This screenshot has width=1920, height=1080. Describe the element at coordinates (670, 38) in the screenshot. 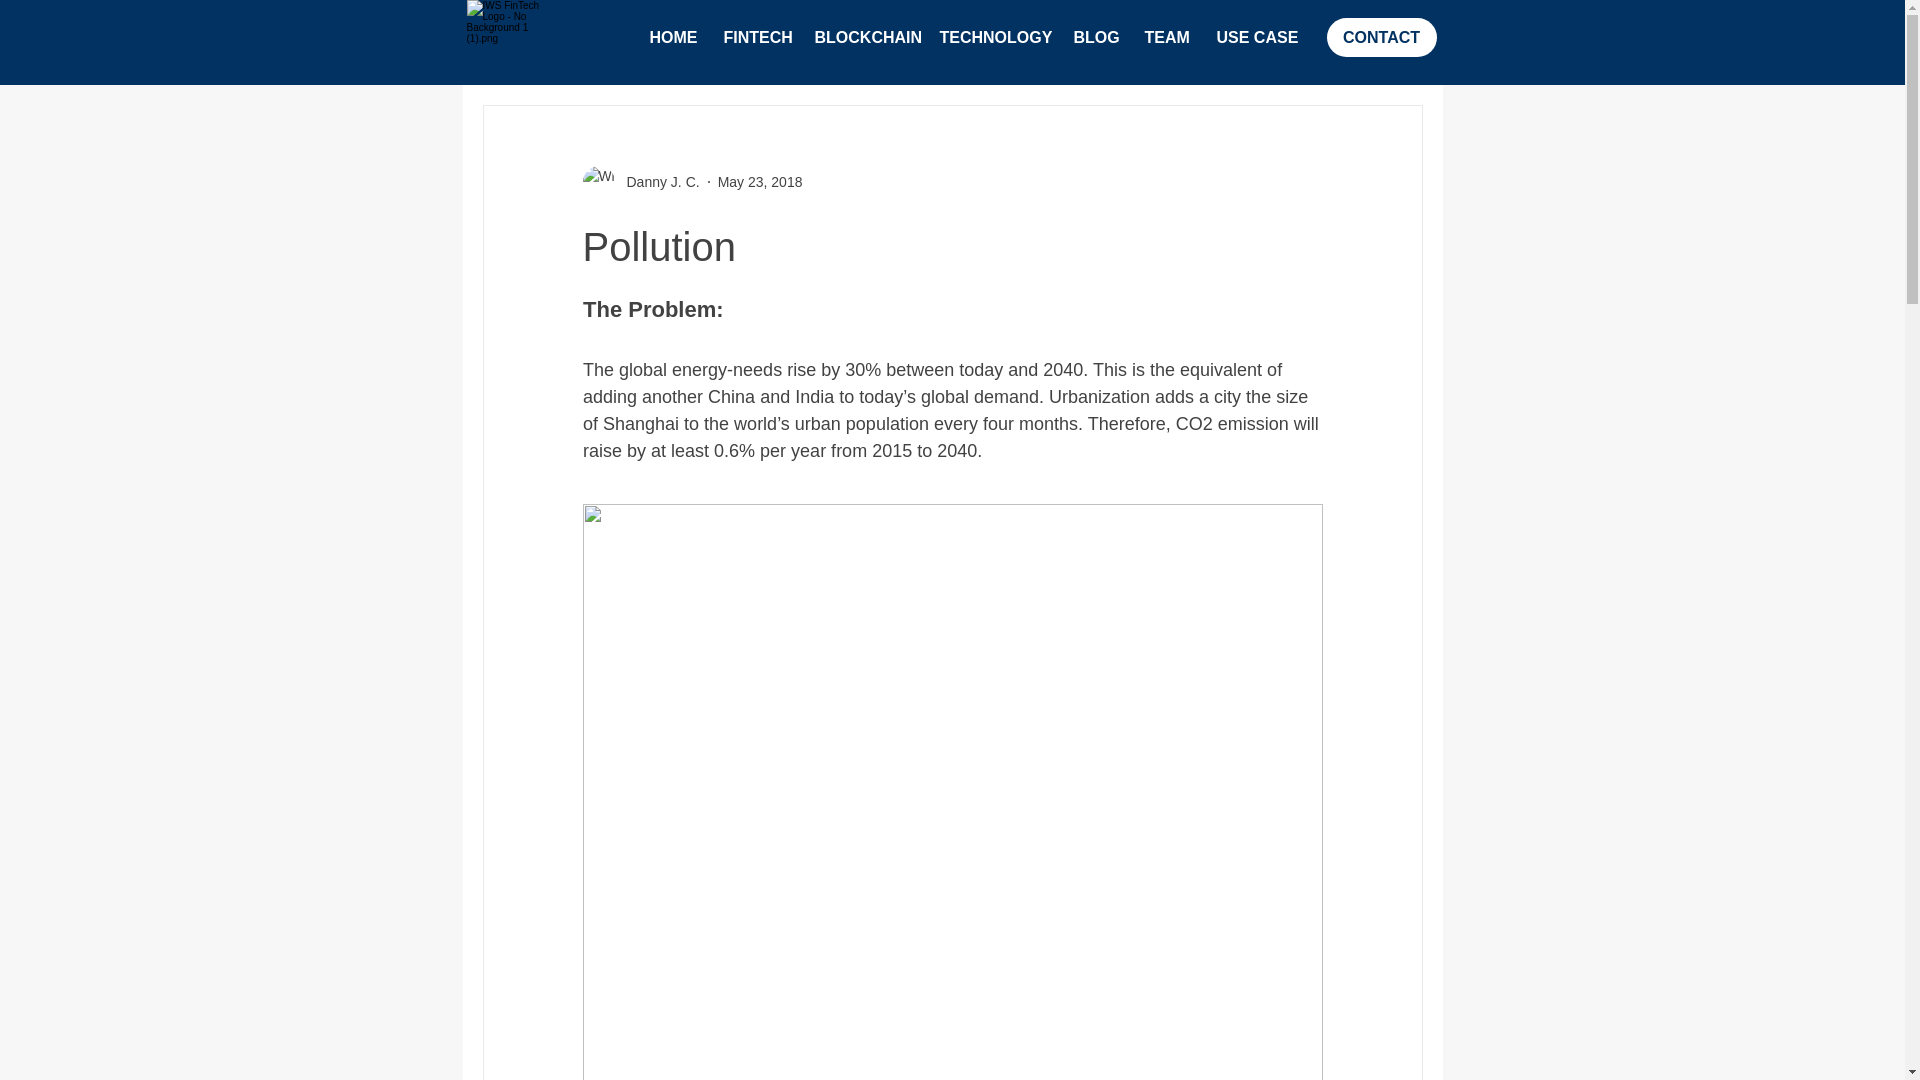

I see `HOME` at that location.